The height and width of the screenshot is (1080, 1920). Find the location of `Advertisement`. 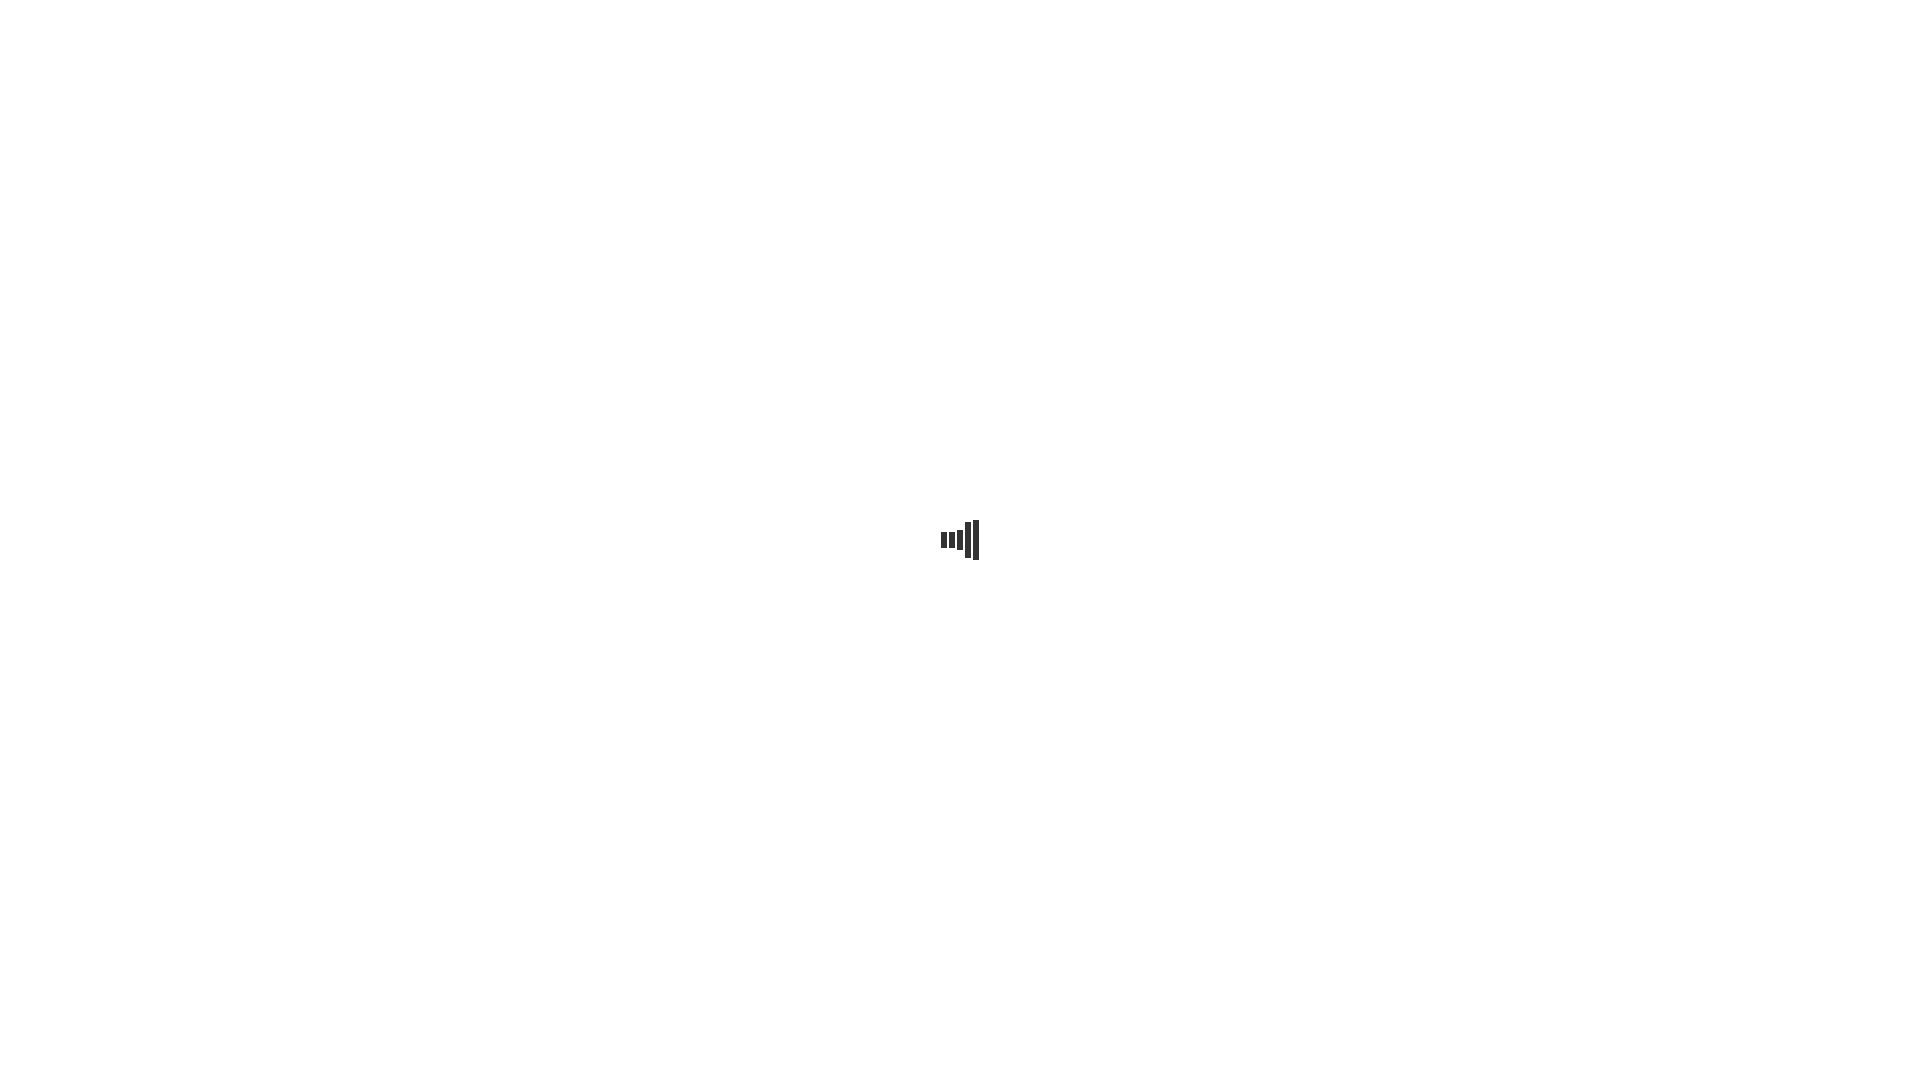

Advertisement is located at coordinates (960, 272).